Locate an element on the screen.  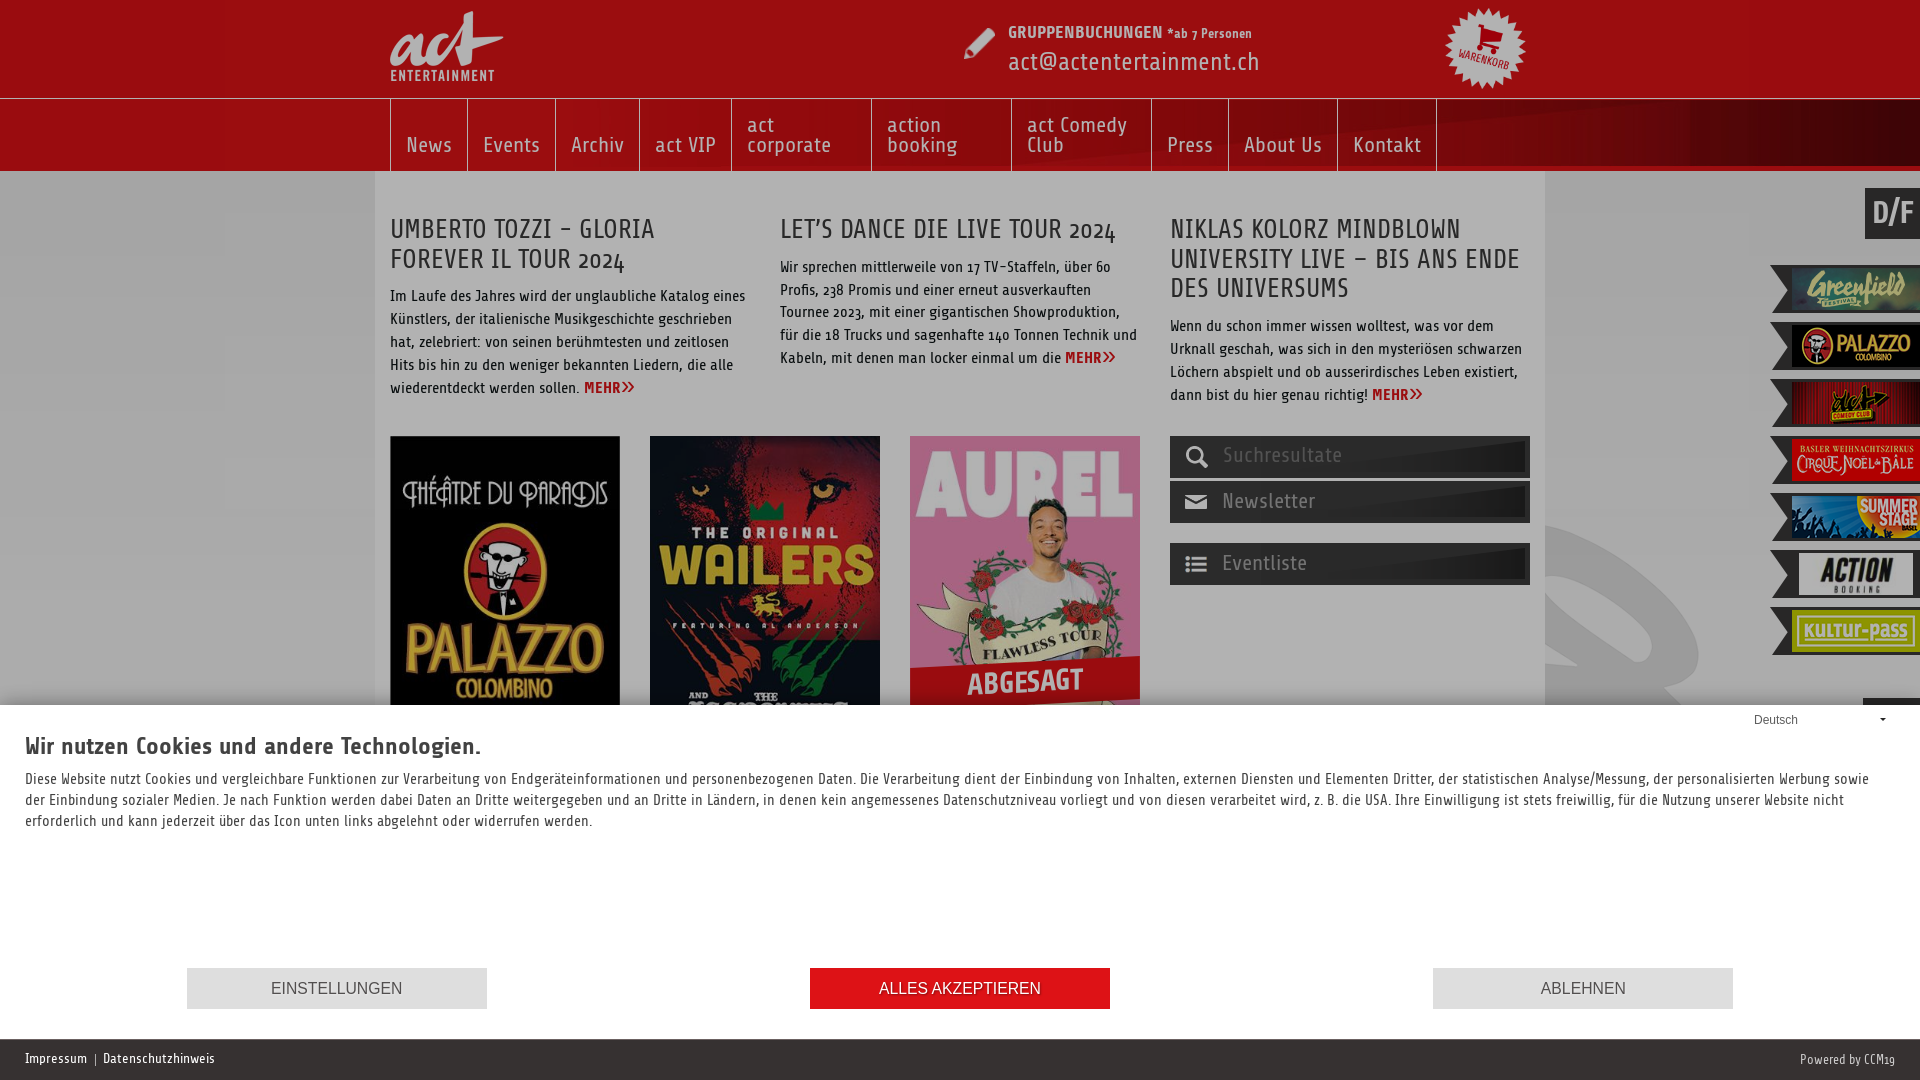
ALLES AKZEPTIEREN is located at coordinates (960, 988).